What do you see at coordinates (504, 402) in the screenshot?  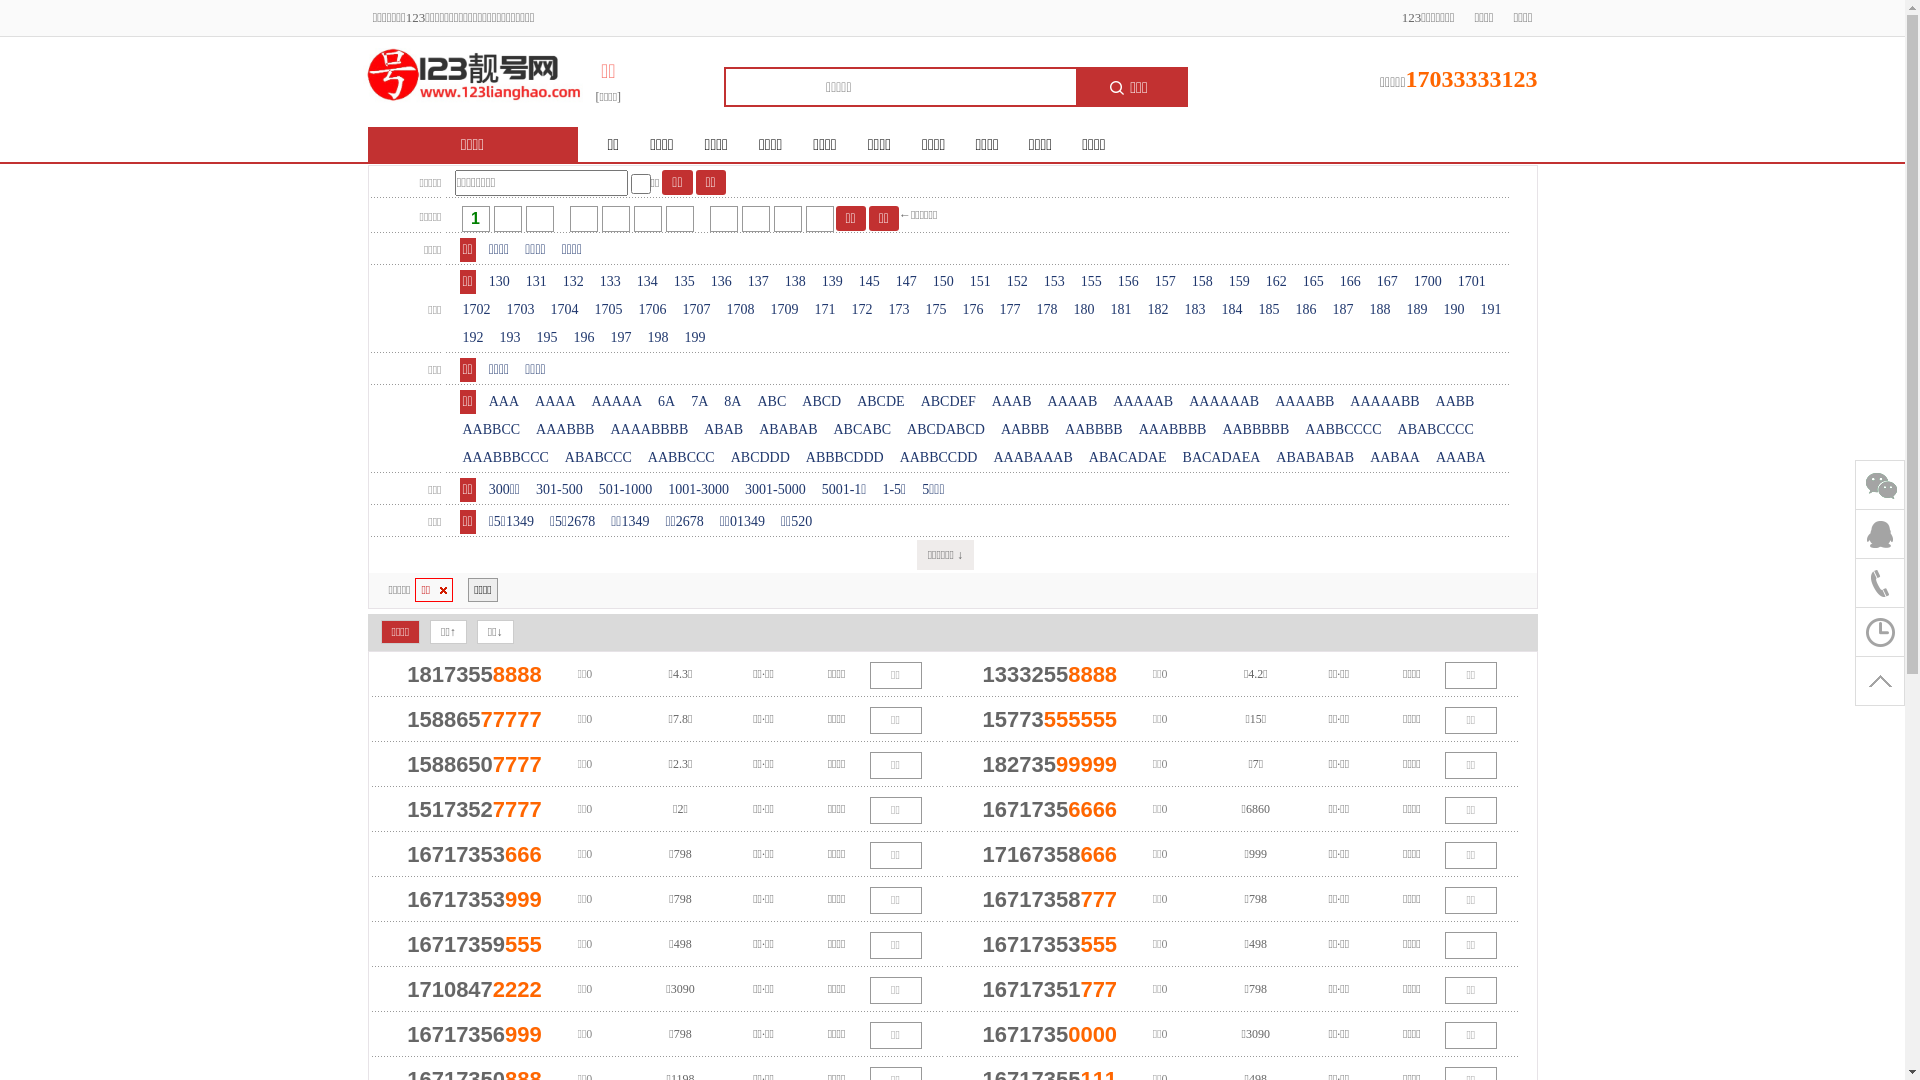 I see `AAA` at bounding box center [504, 402].